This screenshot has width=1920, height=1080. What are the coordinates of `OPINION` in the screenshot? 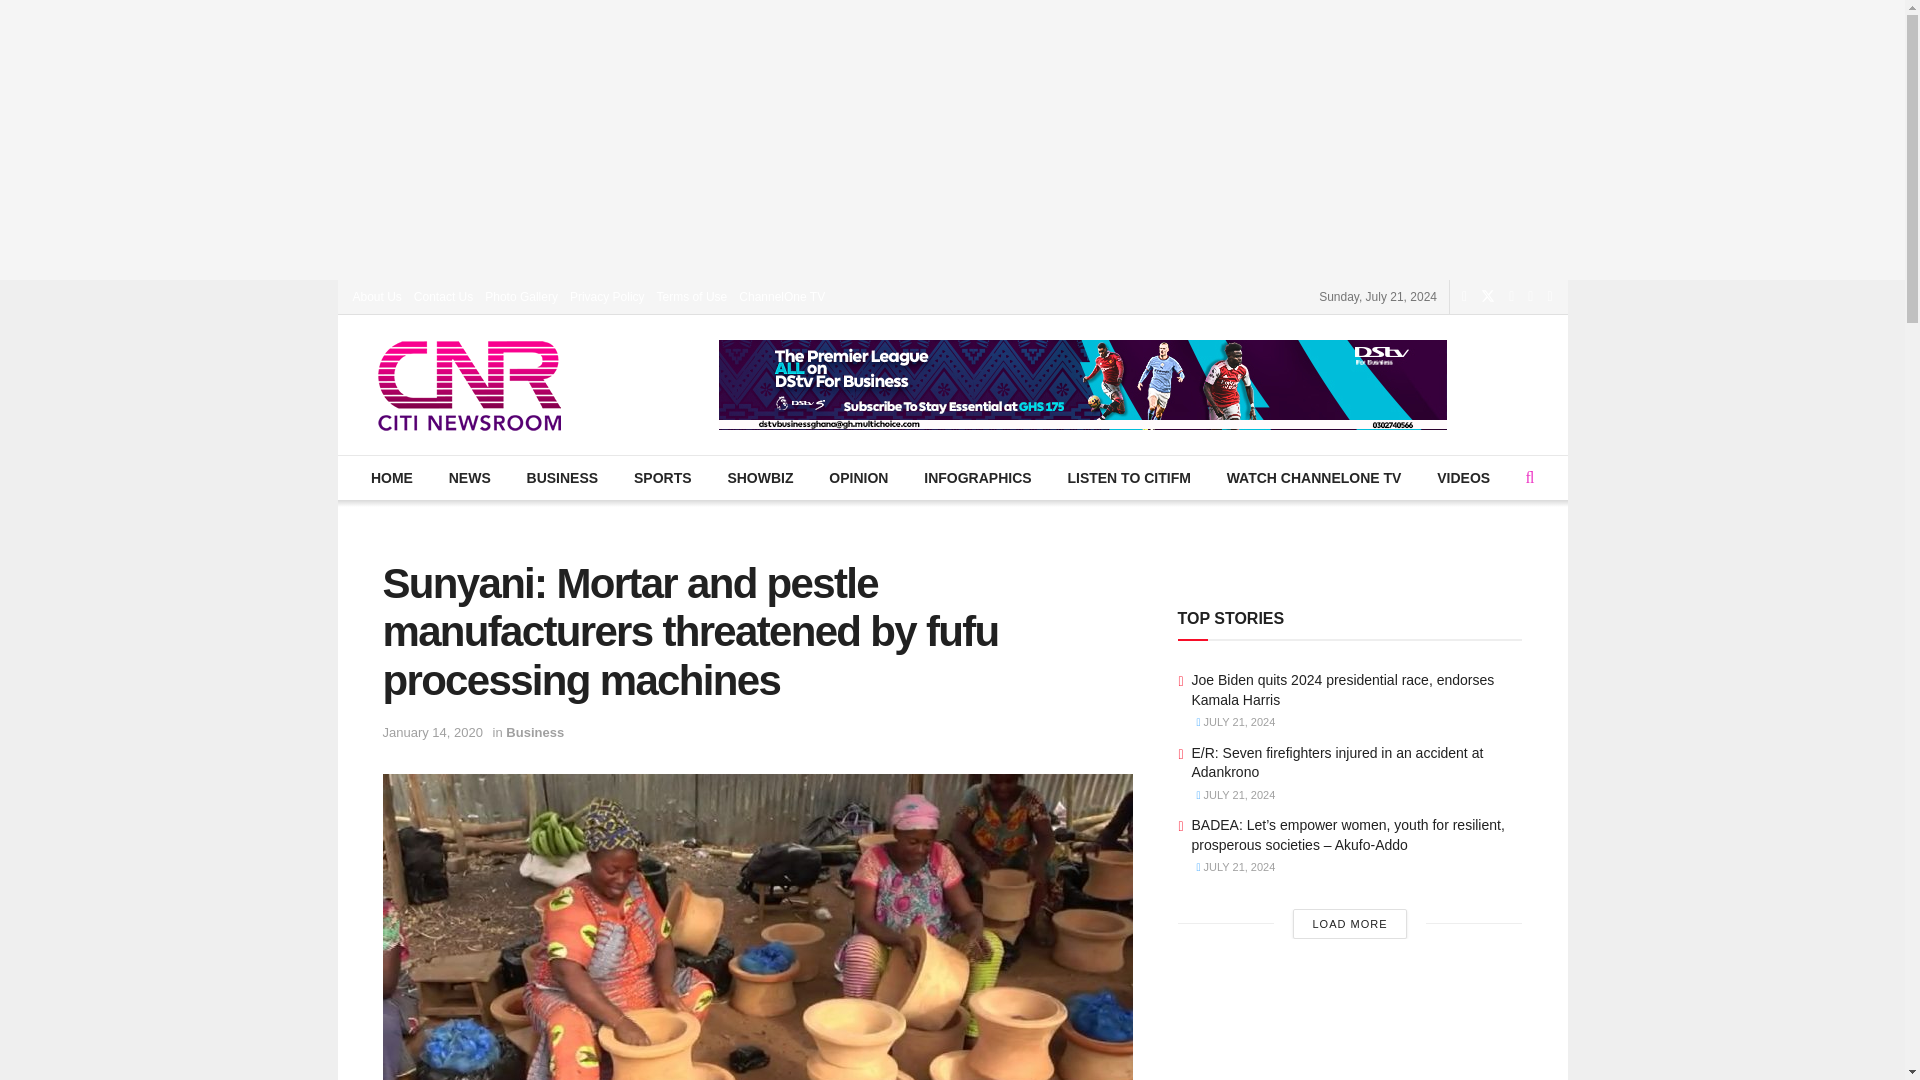 It's located at (859, 478).